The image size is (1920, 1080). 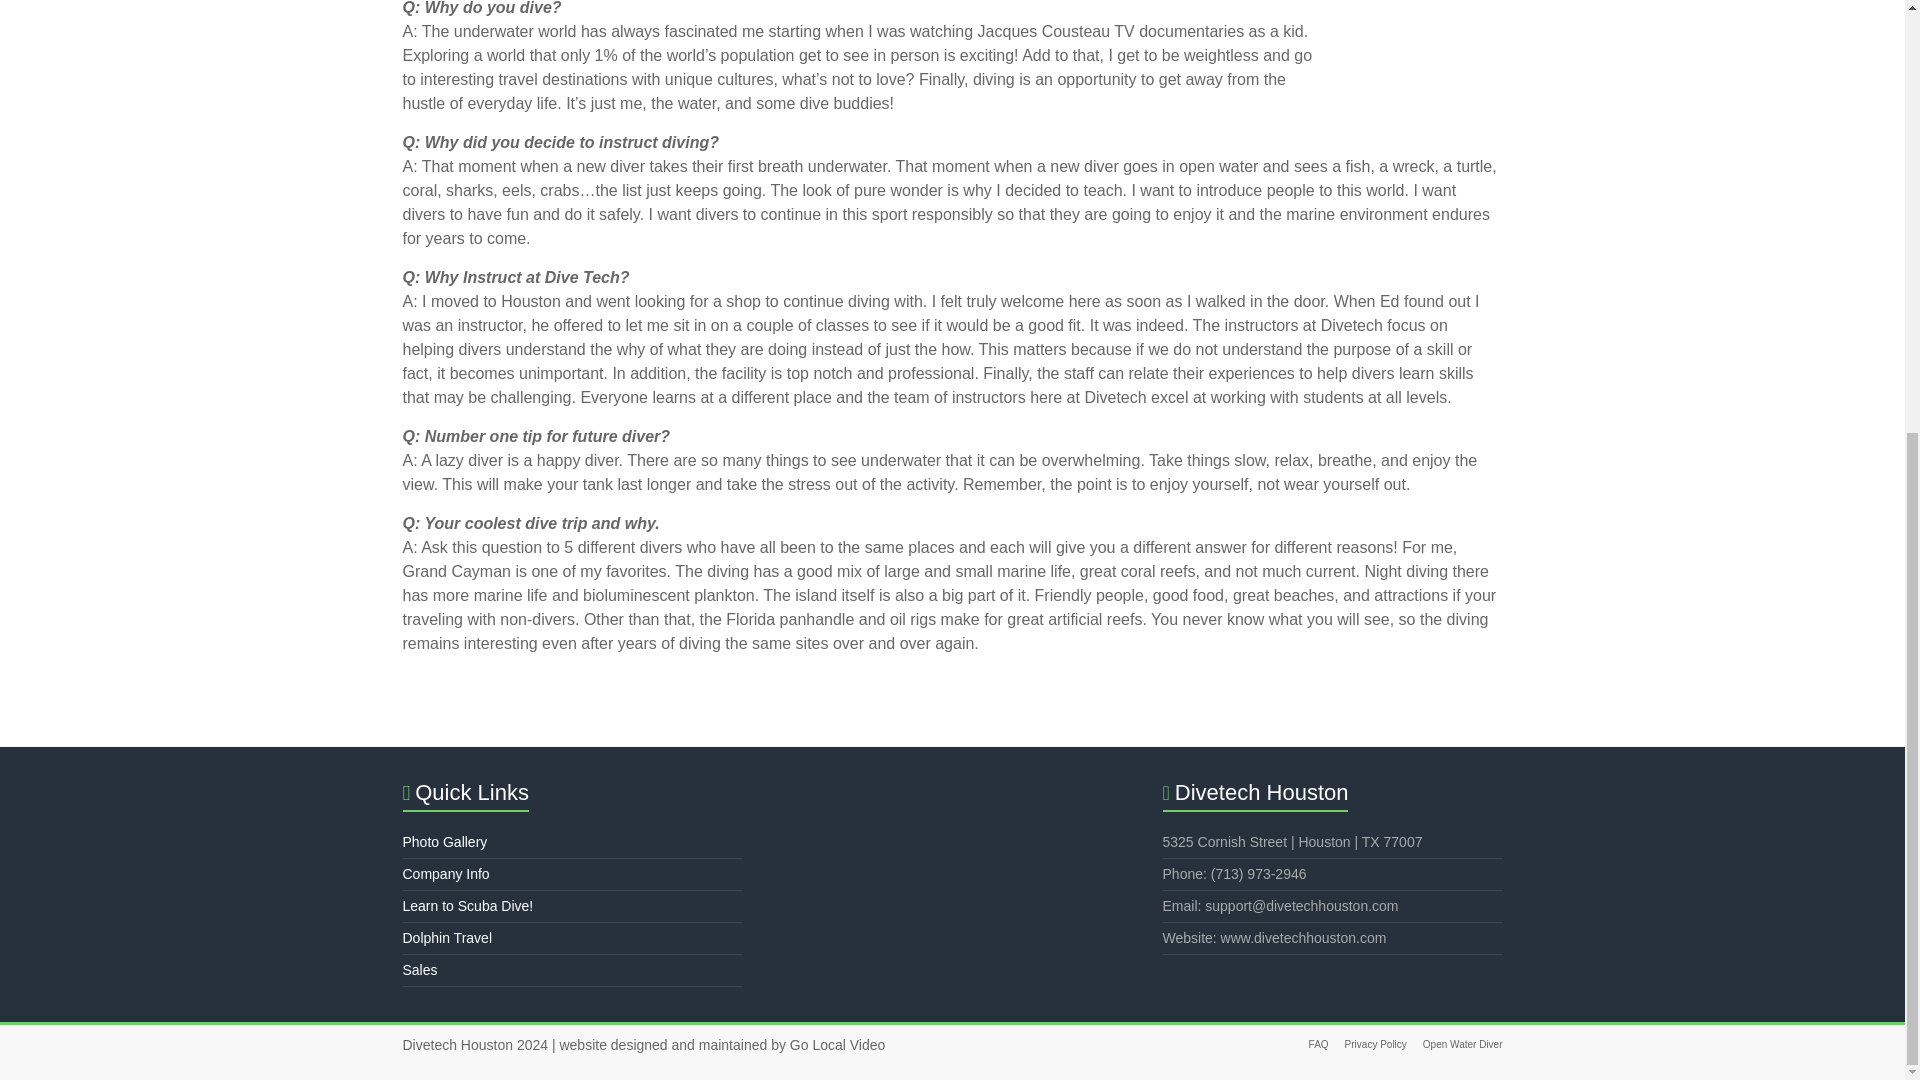 What do you see at coordinates (1368, 1045) in the screenshot?
I see `Privacy Policy` at bounding box center [1368, 1045].